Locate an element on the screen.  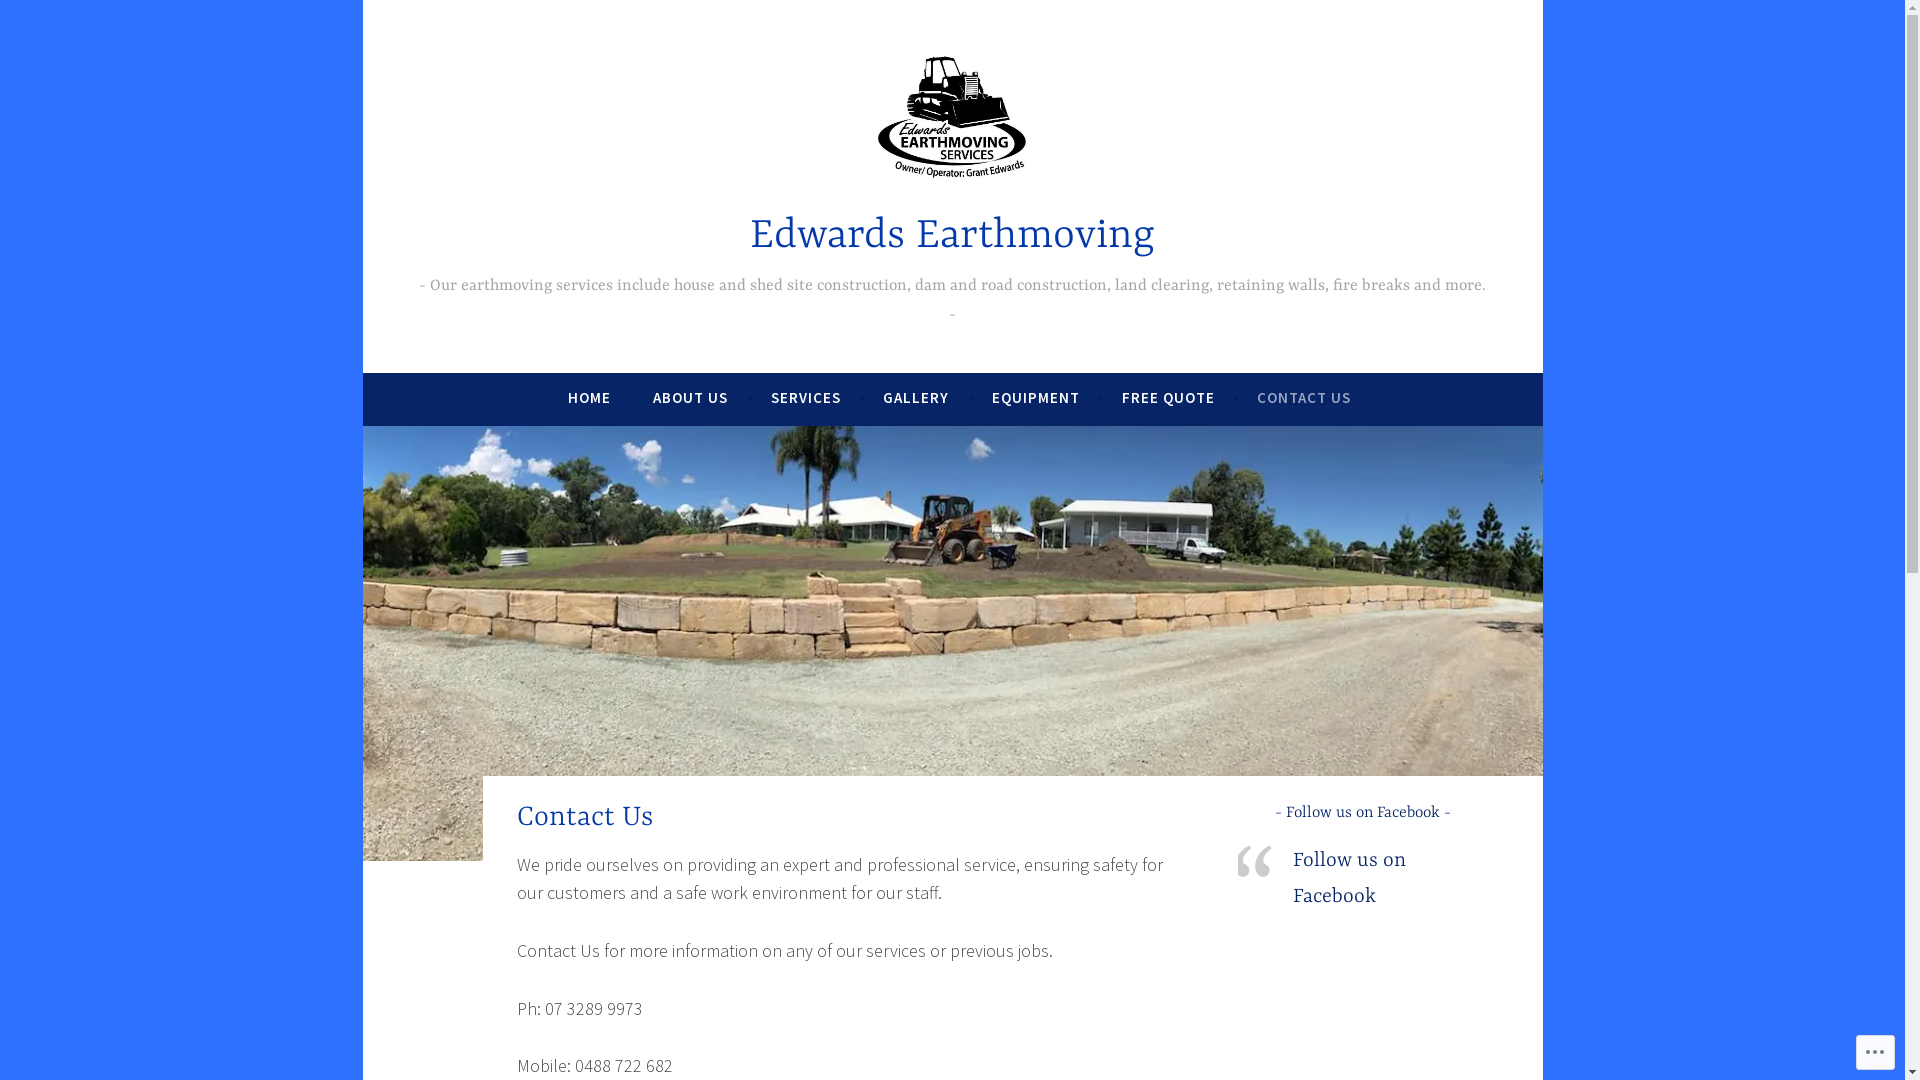
ABOUT US is located at coordinates (690, 398).